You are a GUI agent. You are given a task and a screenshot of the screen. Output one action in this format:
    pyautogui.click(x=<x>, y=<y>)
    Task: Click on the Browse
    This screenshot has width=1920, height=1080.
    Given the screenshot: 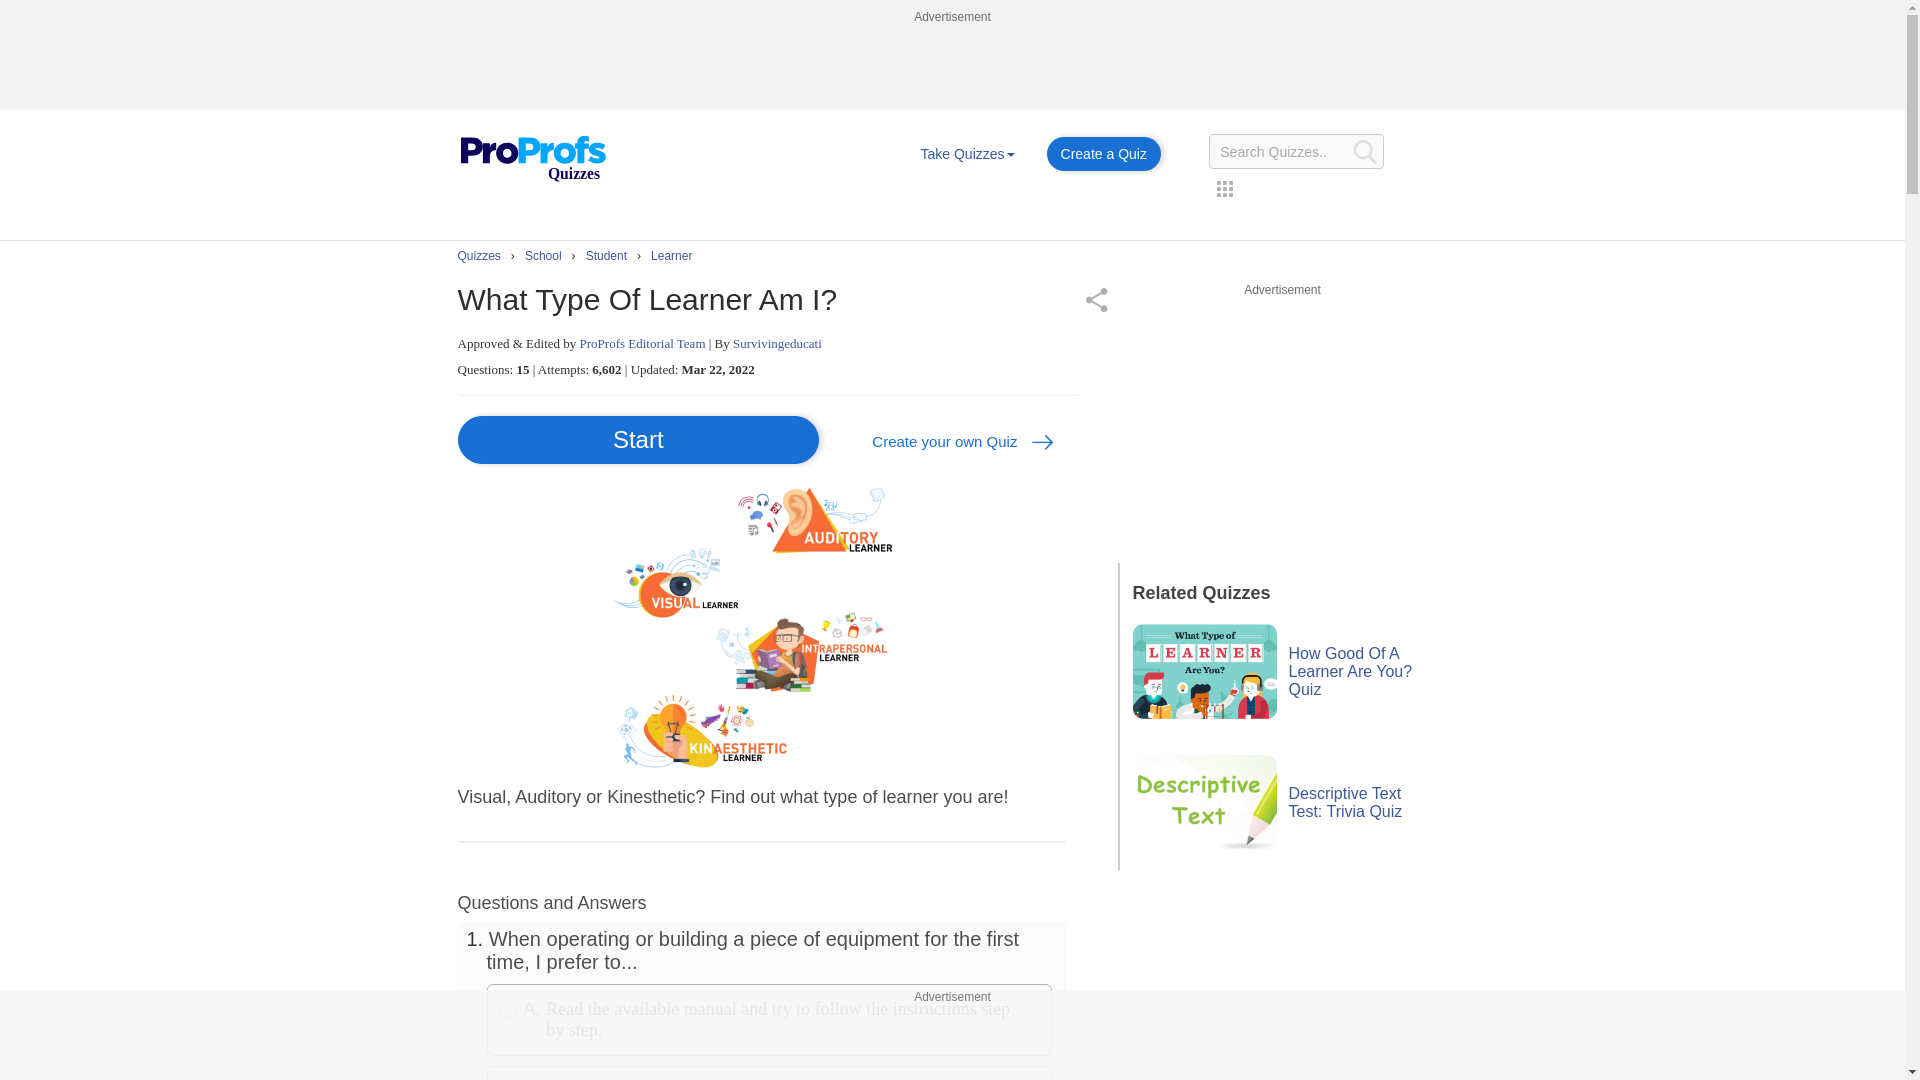 What is the action you would take?
    pyautogui.click(x=967, y=154)
    